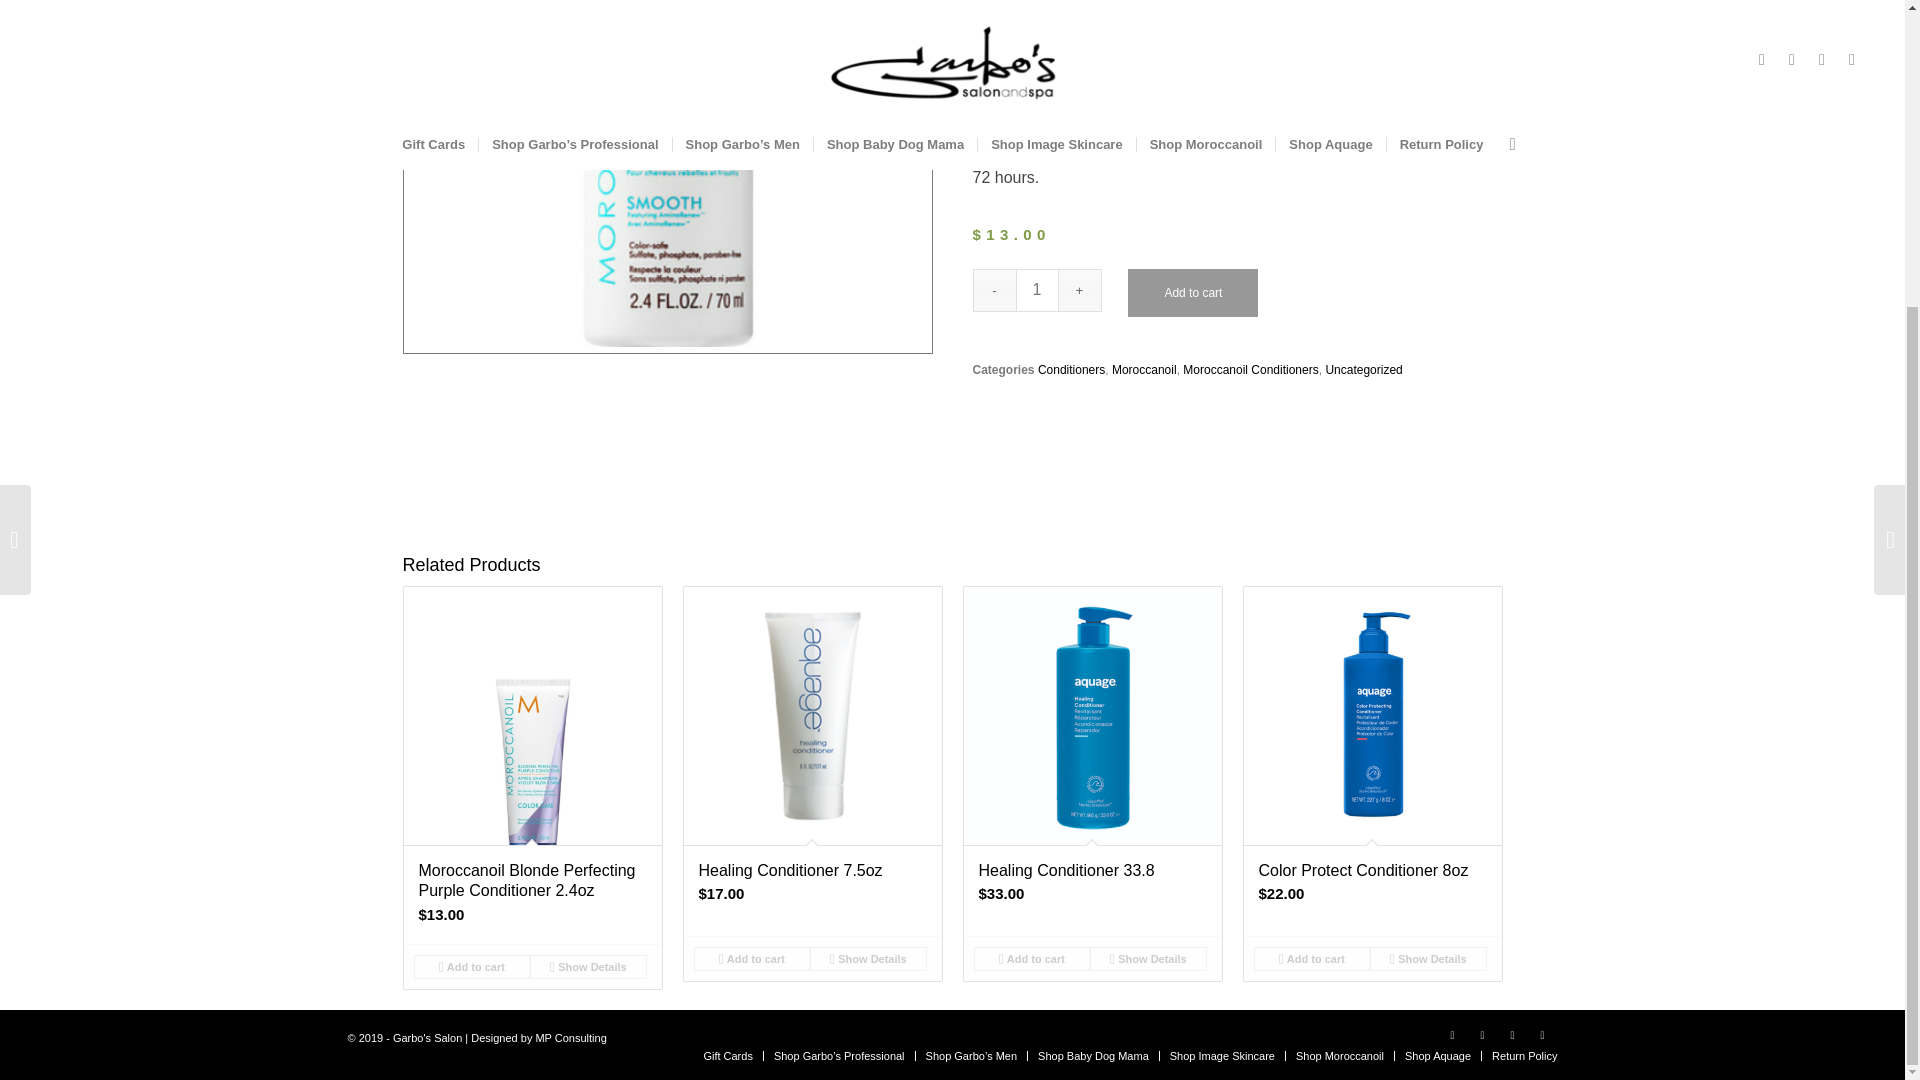 The width and height of the screenshot is (1920, 1080). Describe the element at coordinates (1032, 958) in the screenshot. I see `Add to cart` at that location.